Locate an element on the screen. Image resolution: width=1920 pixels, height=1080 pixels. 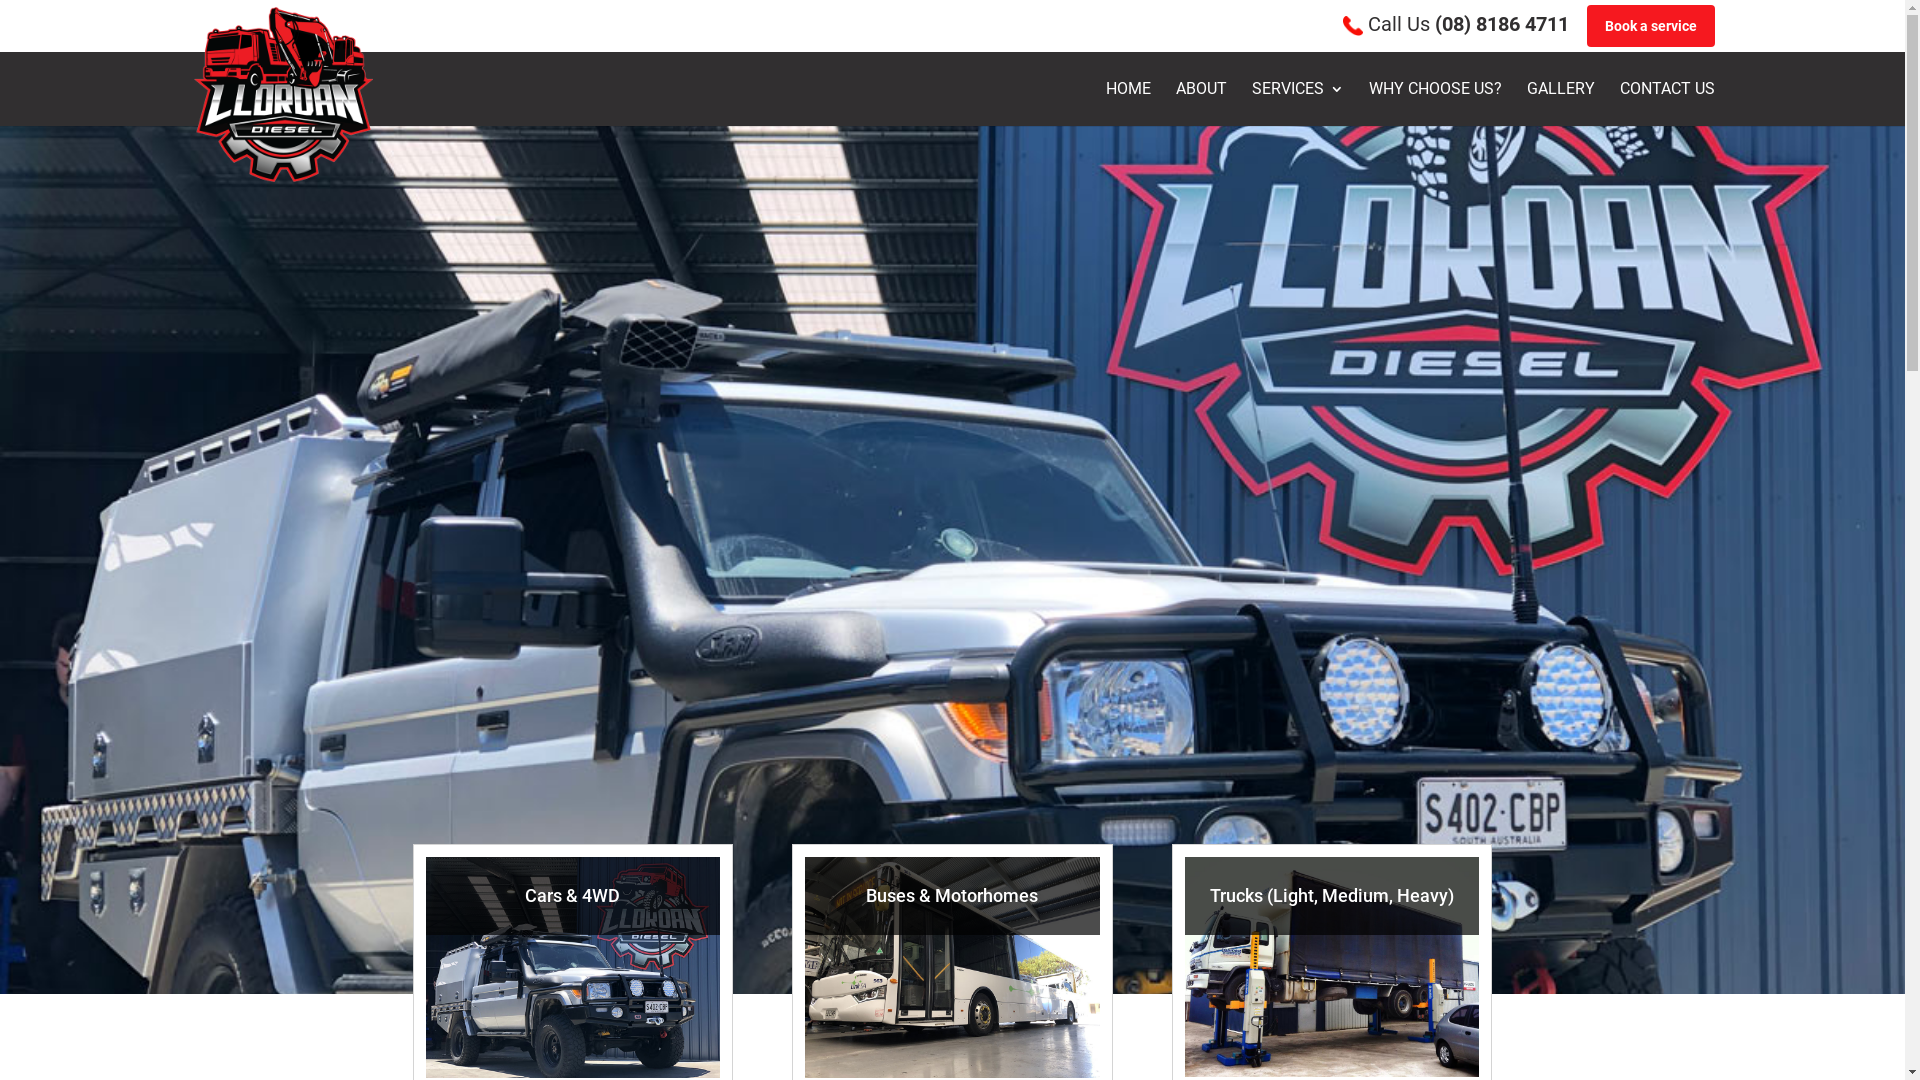
Call Us (08) 8186 4711 is located at coordinates (1455, 24).